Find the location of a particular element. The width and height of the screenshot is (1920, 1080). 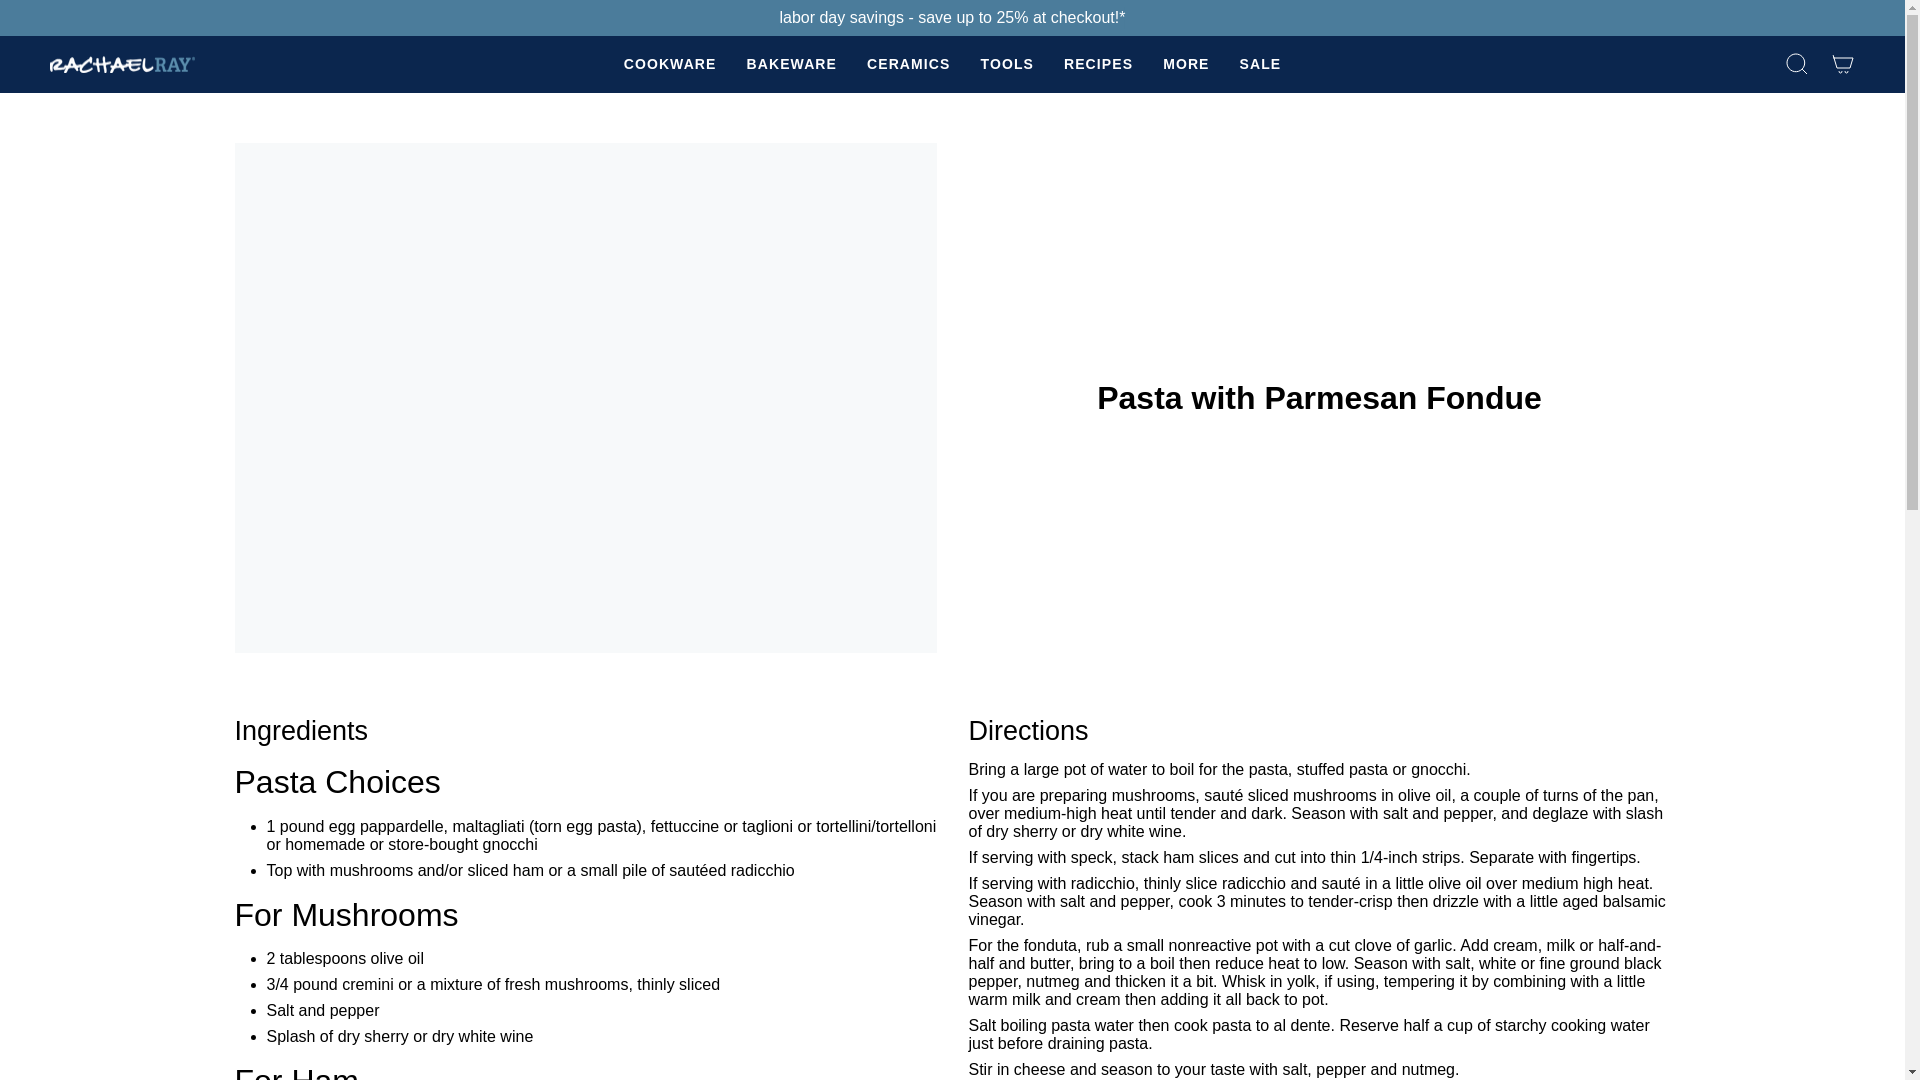

COOKWARE is located at coordinates (670, 64).